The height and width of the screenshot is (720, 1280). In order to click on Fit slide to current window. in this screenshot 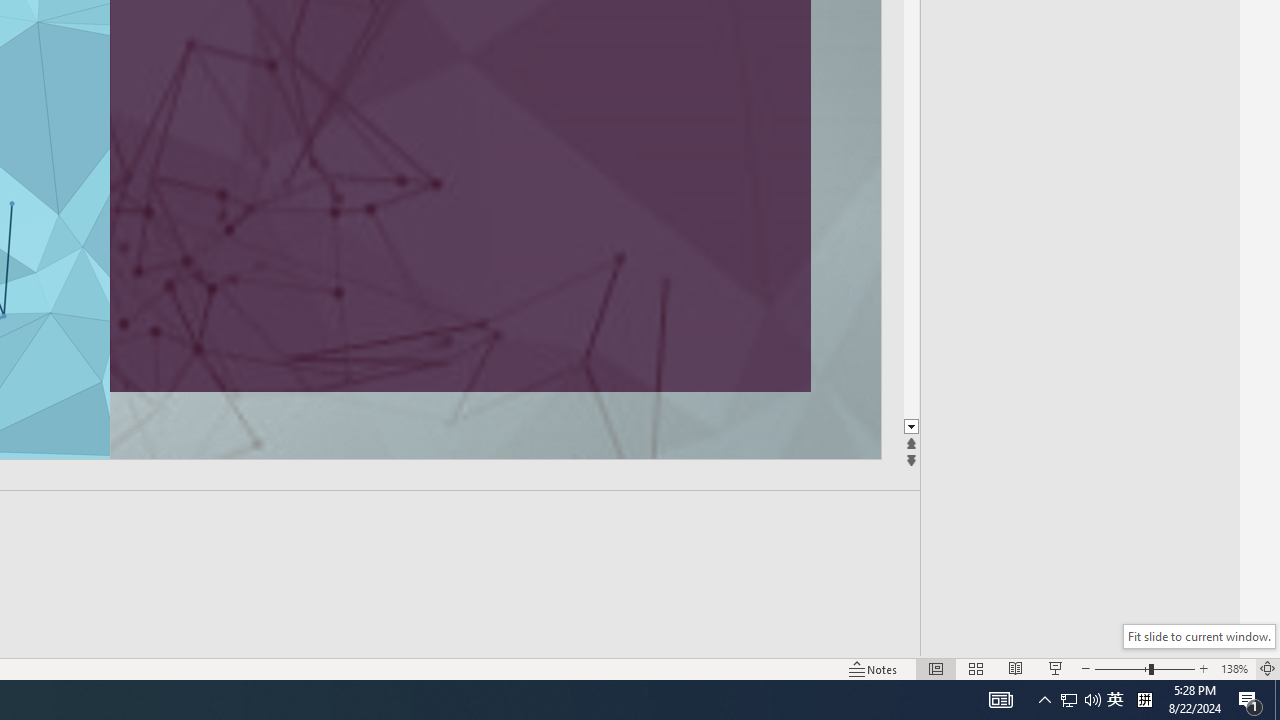, I will do `click(1199, 636)`.